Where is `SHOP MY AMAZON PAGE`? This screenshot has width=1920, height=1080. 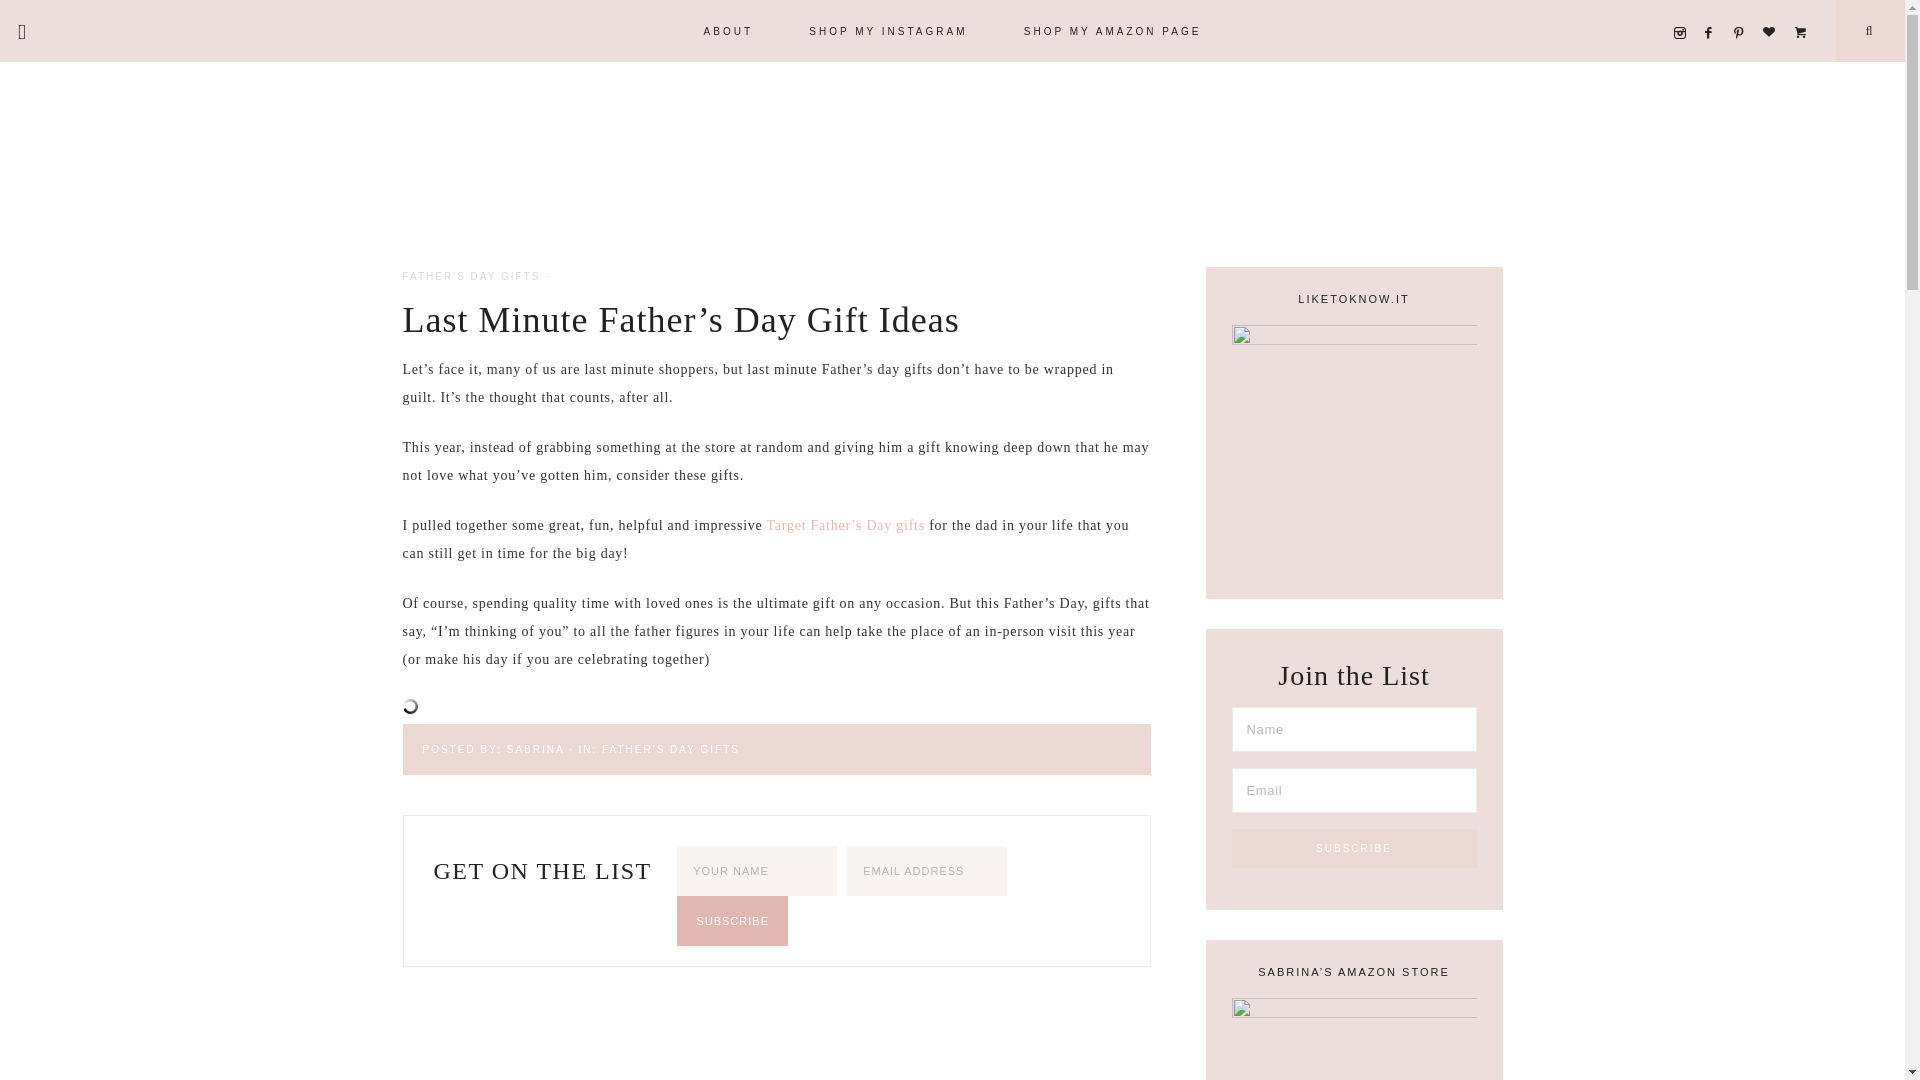
SHOP MY AMAZON PAGE is located at coordinates (1113, 30).